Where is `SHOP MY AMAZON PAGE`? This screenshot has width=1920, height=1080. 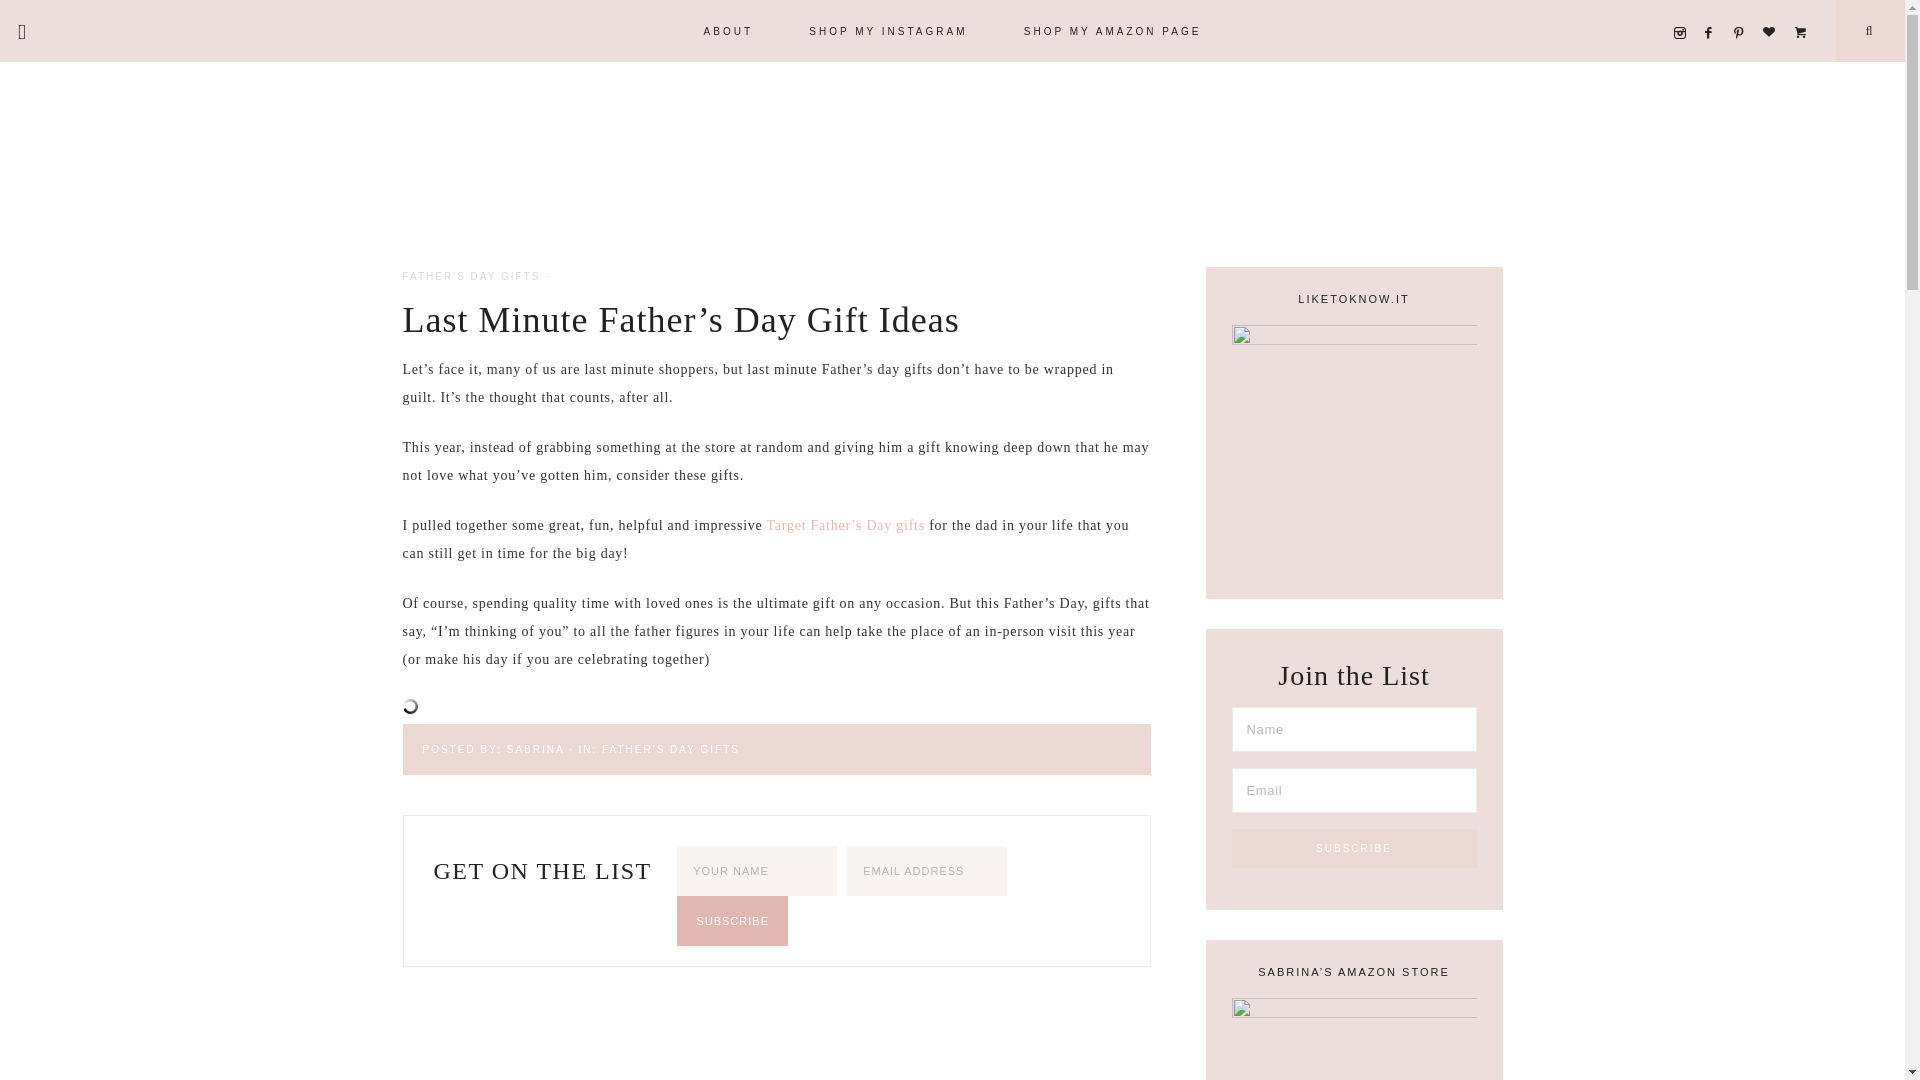
SHOP MY AMAZON PAGE is located at coordinates (1113, 30).